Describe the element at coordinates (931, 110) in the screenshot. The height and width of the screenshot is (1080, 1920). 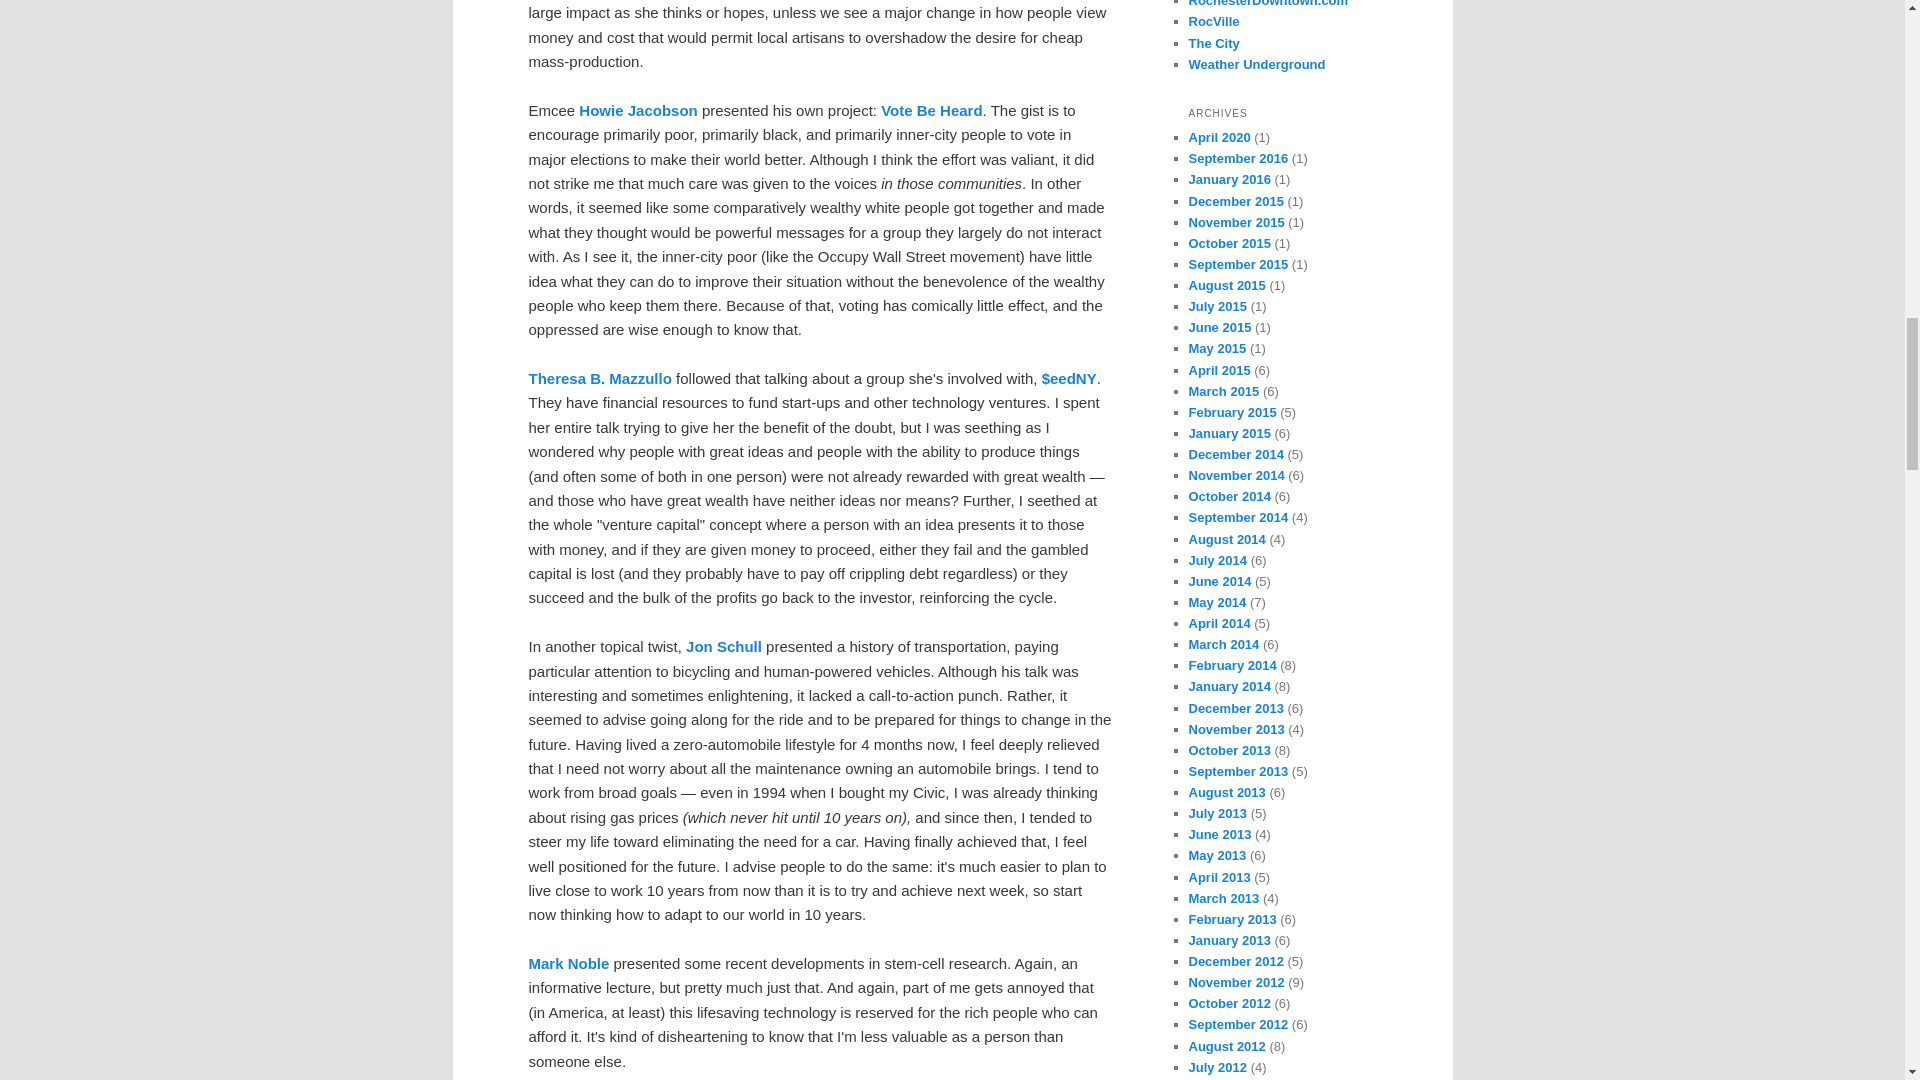
I see `Vote Be Heard` at that location.